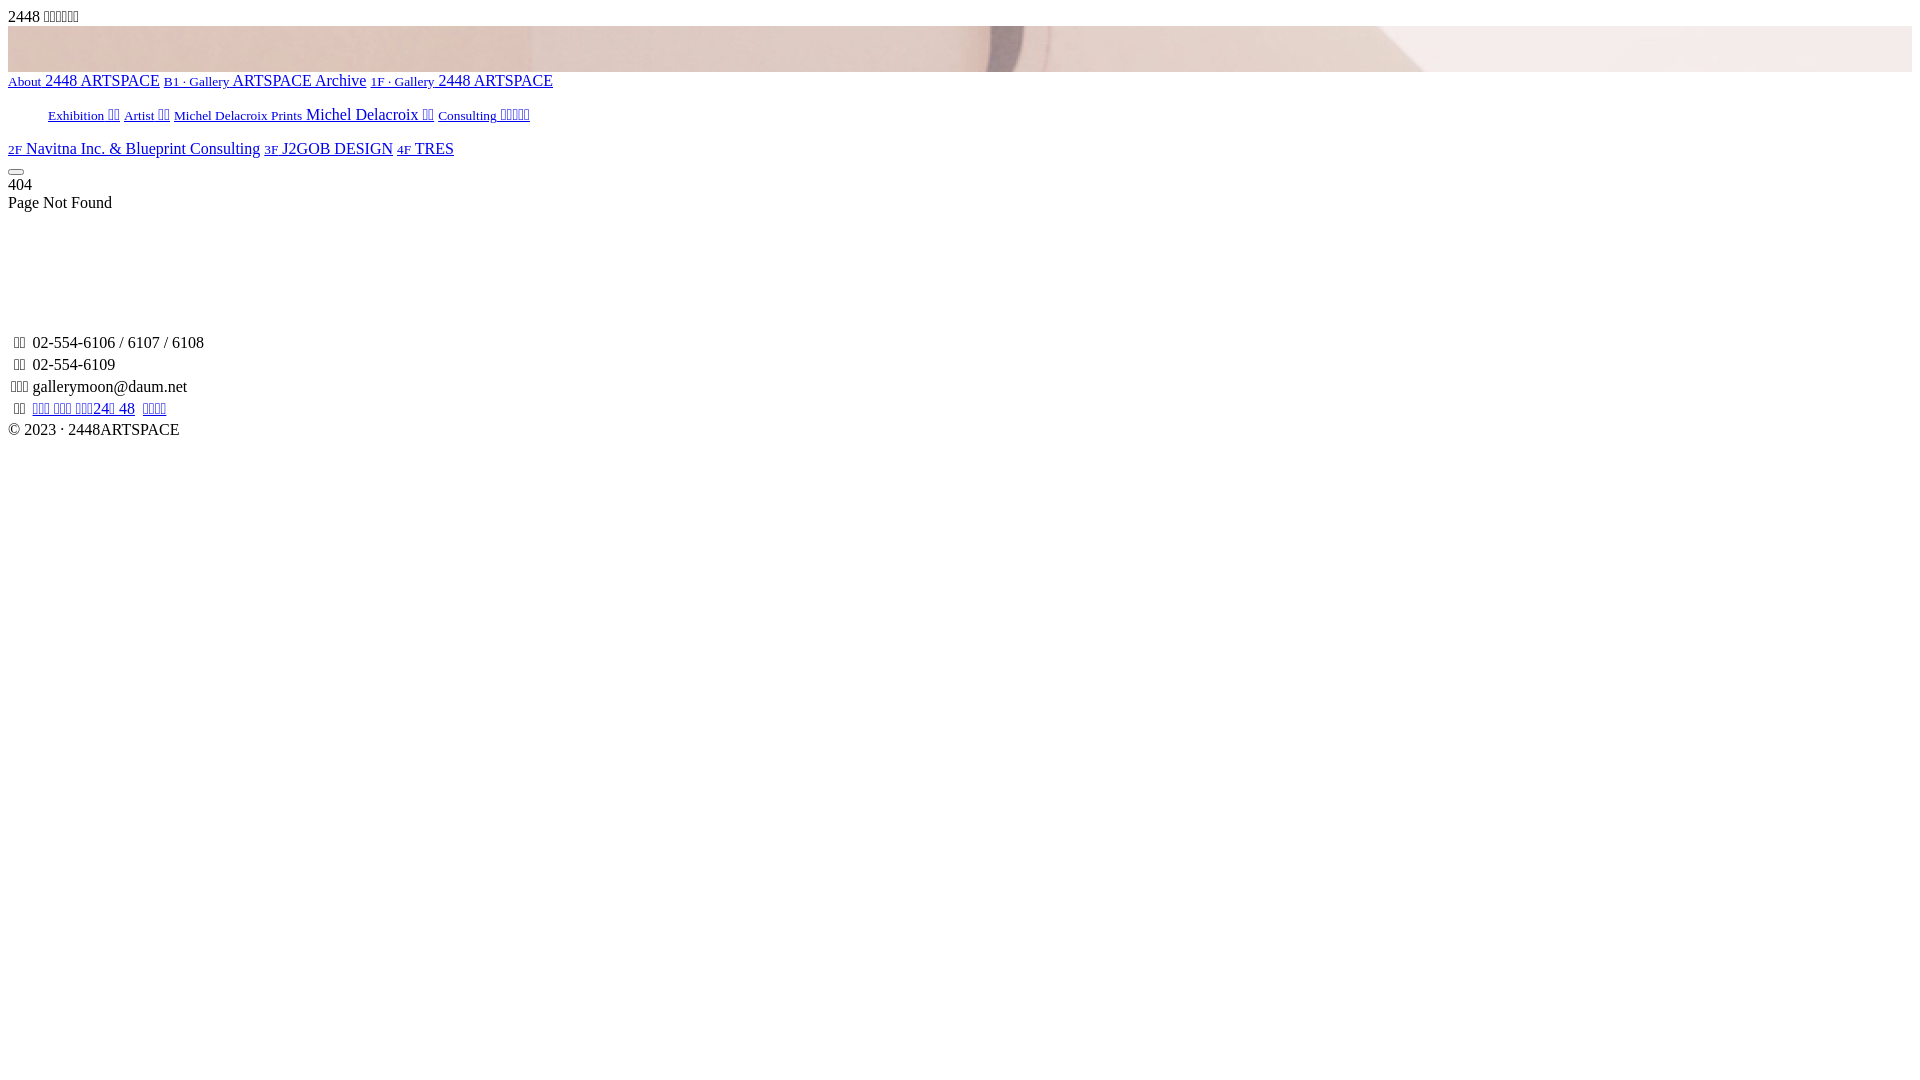  Describe the element at coordinates (328, 148) in the screenshot. I see `3F J2GOB DESIGN` at that location.